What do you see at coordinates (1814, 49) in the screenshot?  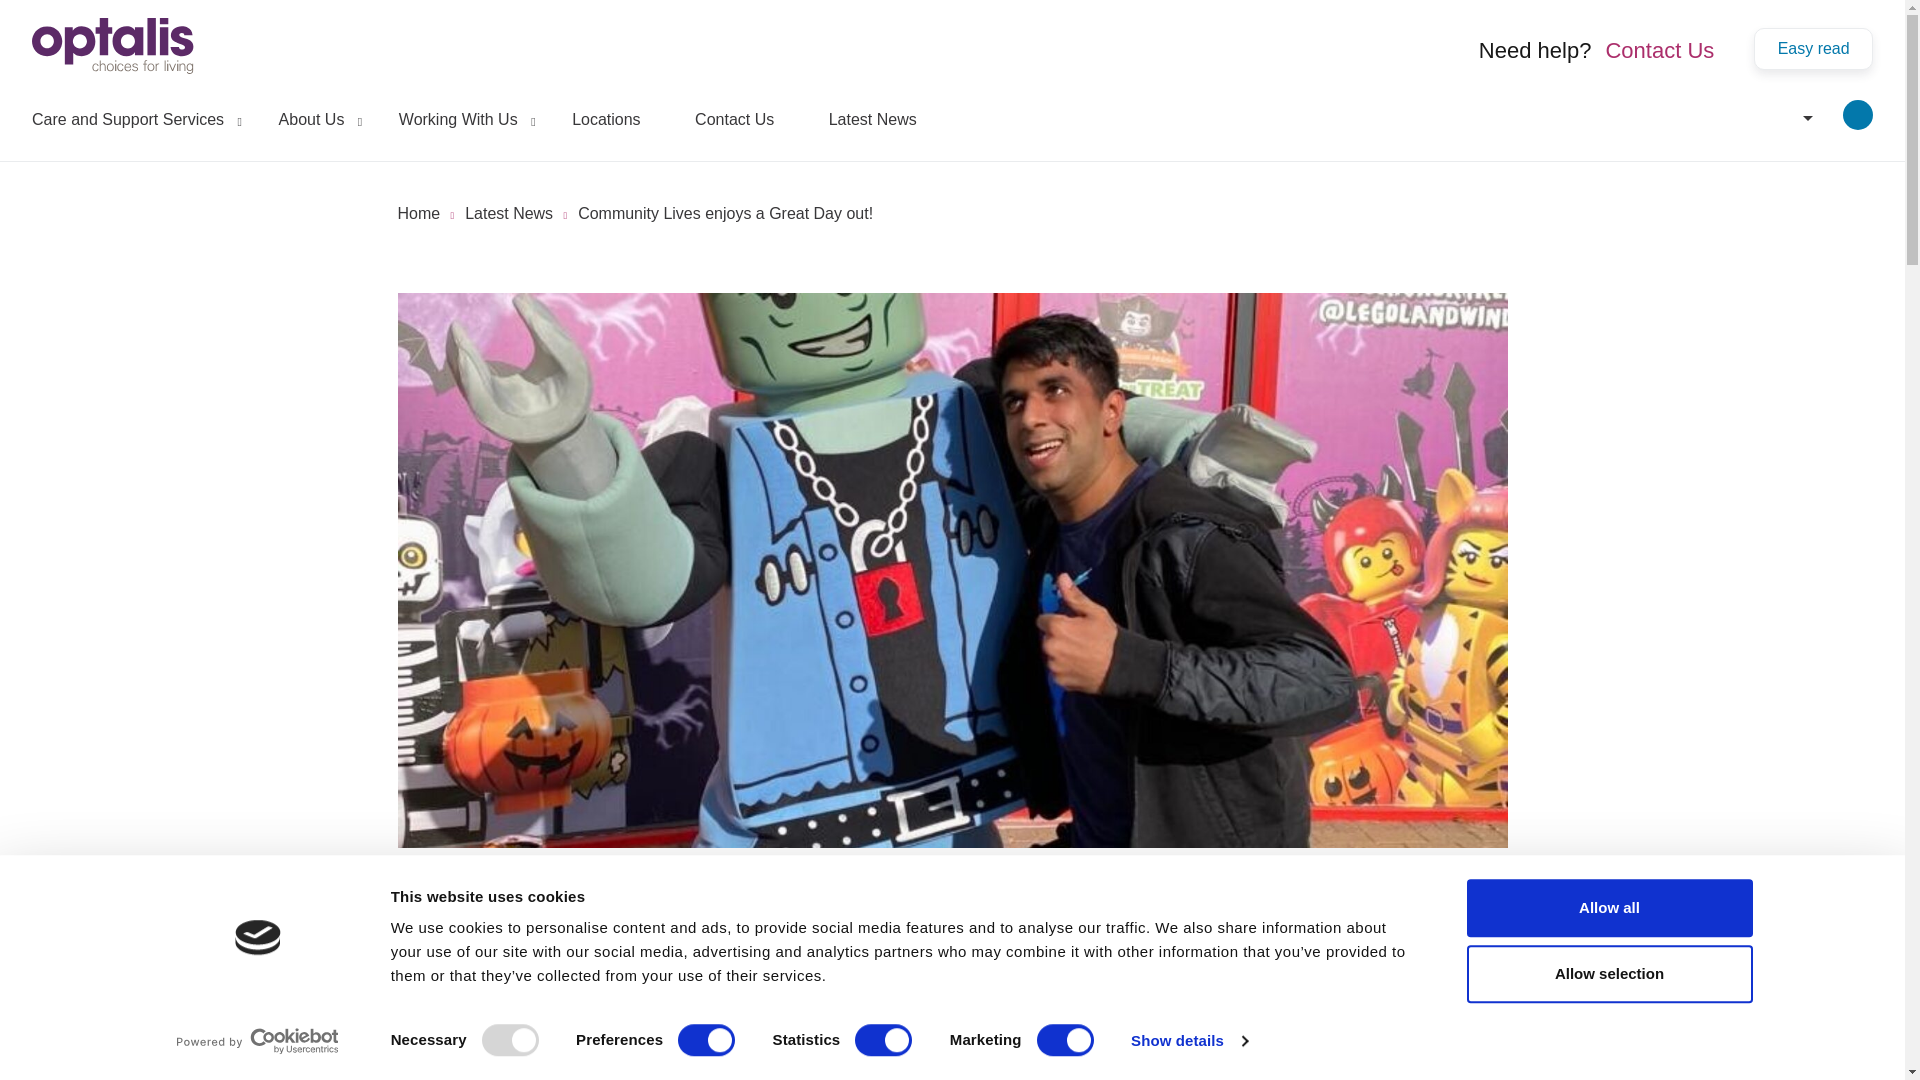 I see `Easy read` at bounding box center [1814, 49].